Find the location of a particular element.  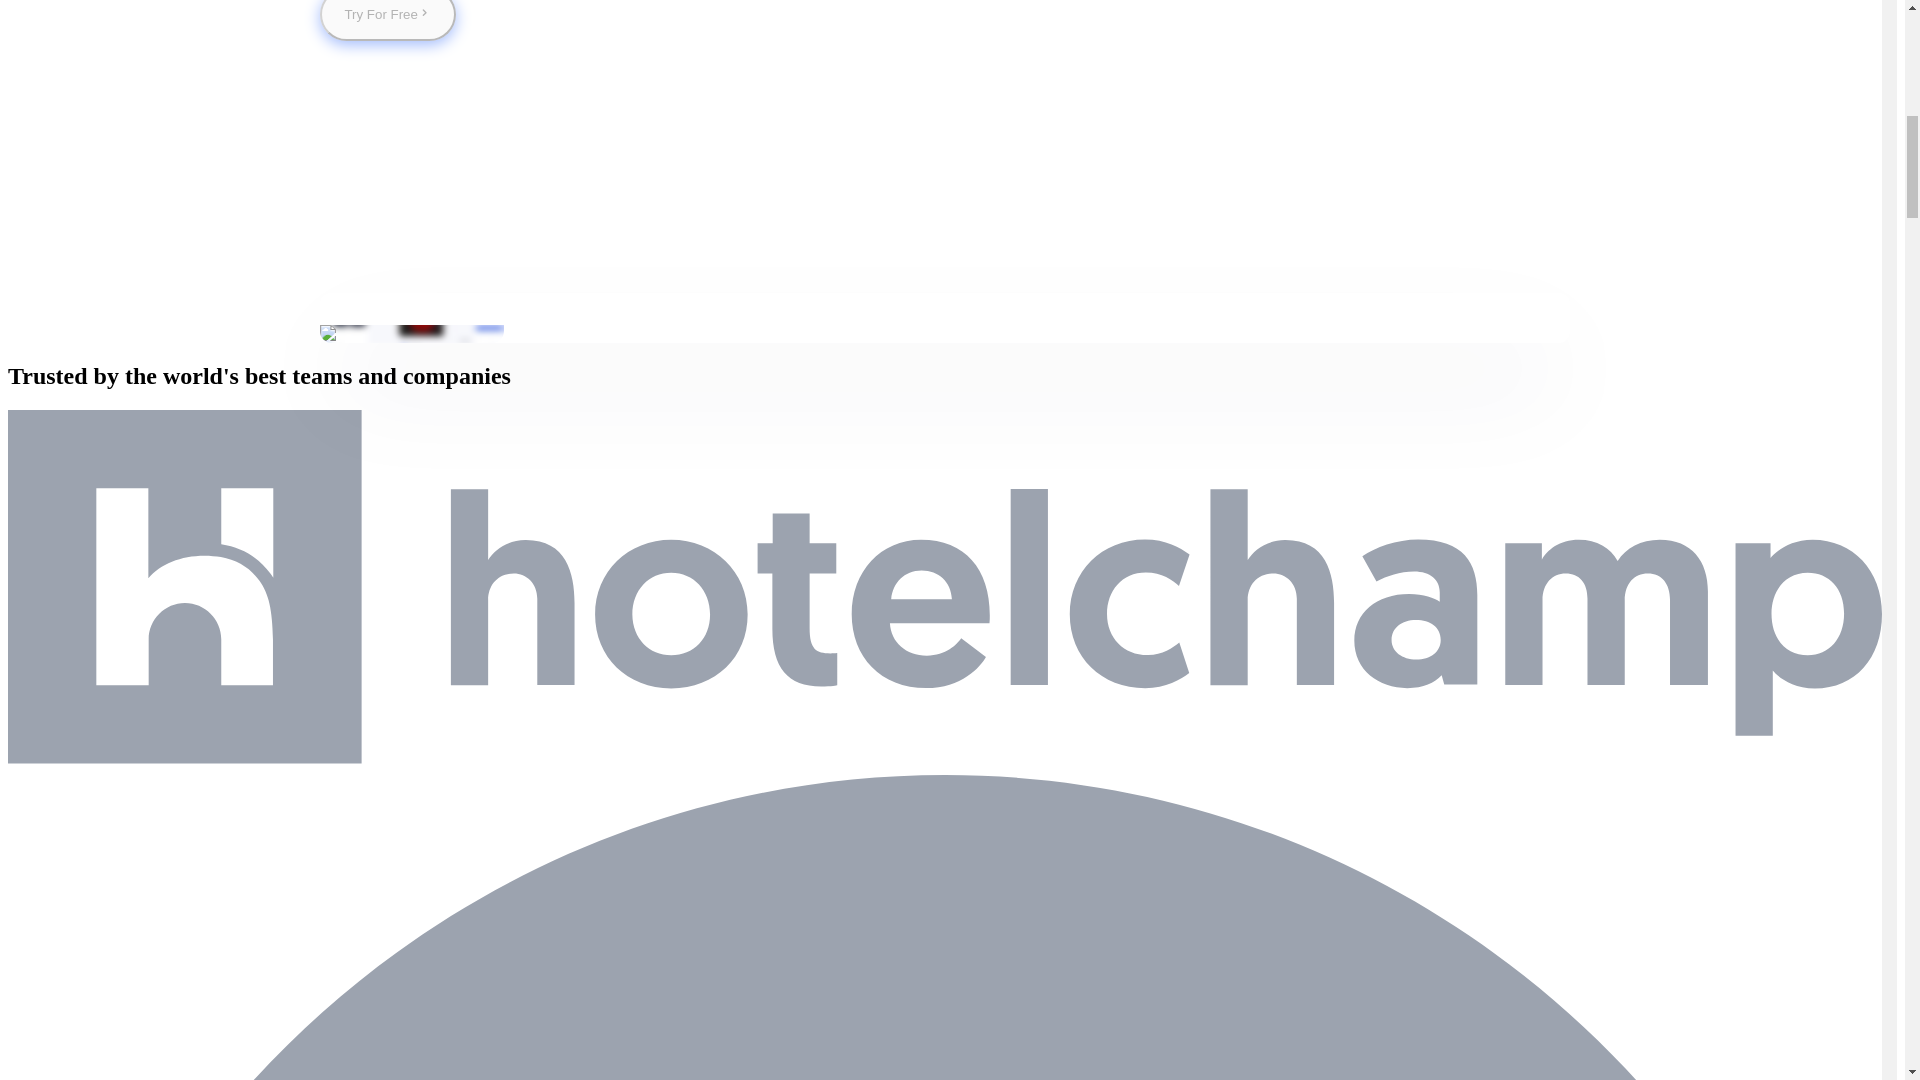

Try For Free is located at coordinates (388, 20).